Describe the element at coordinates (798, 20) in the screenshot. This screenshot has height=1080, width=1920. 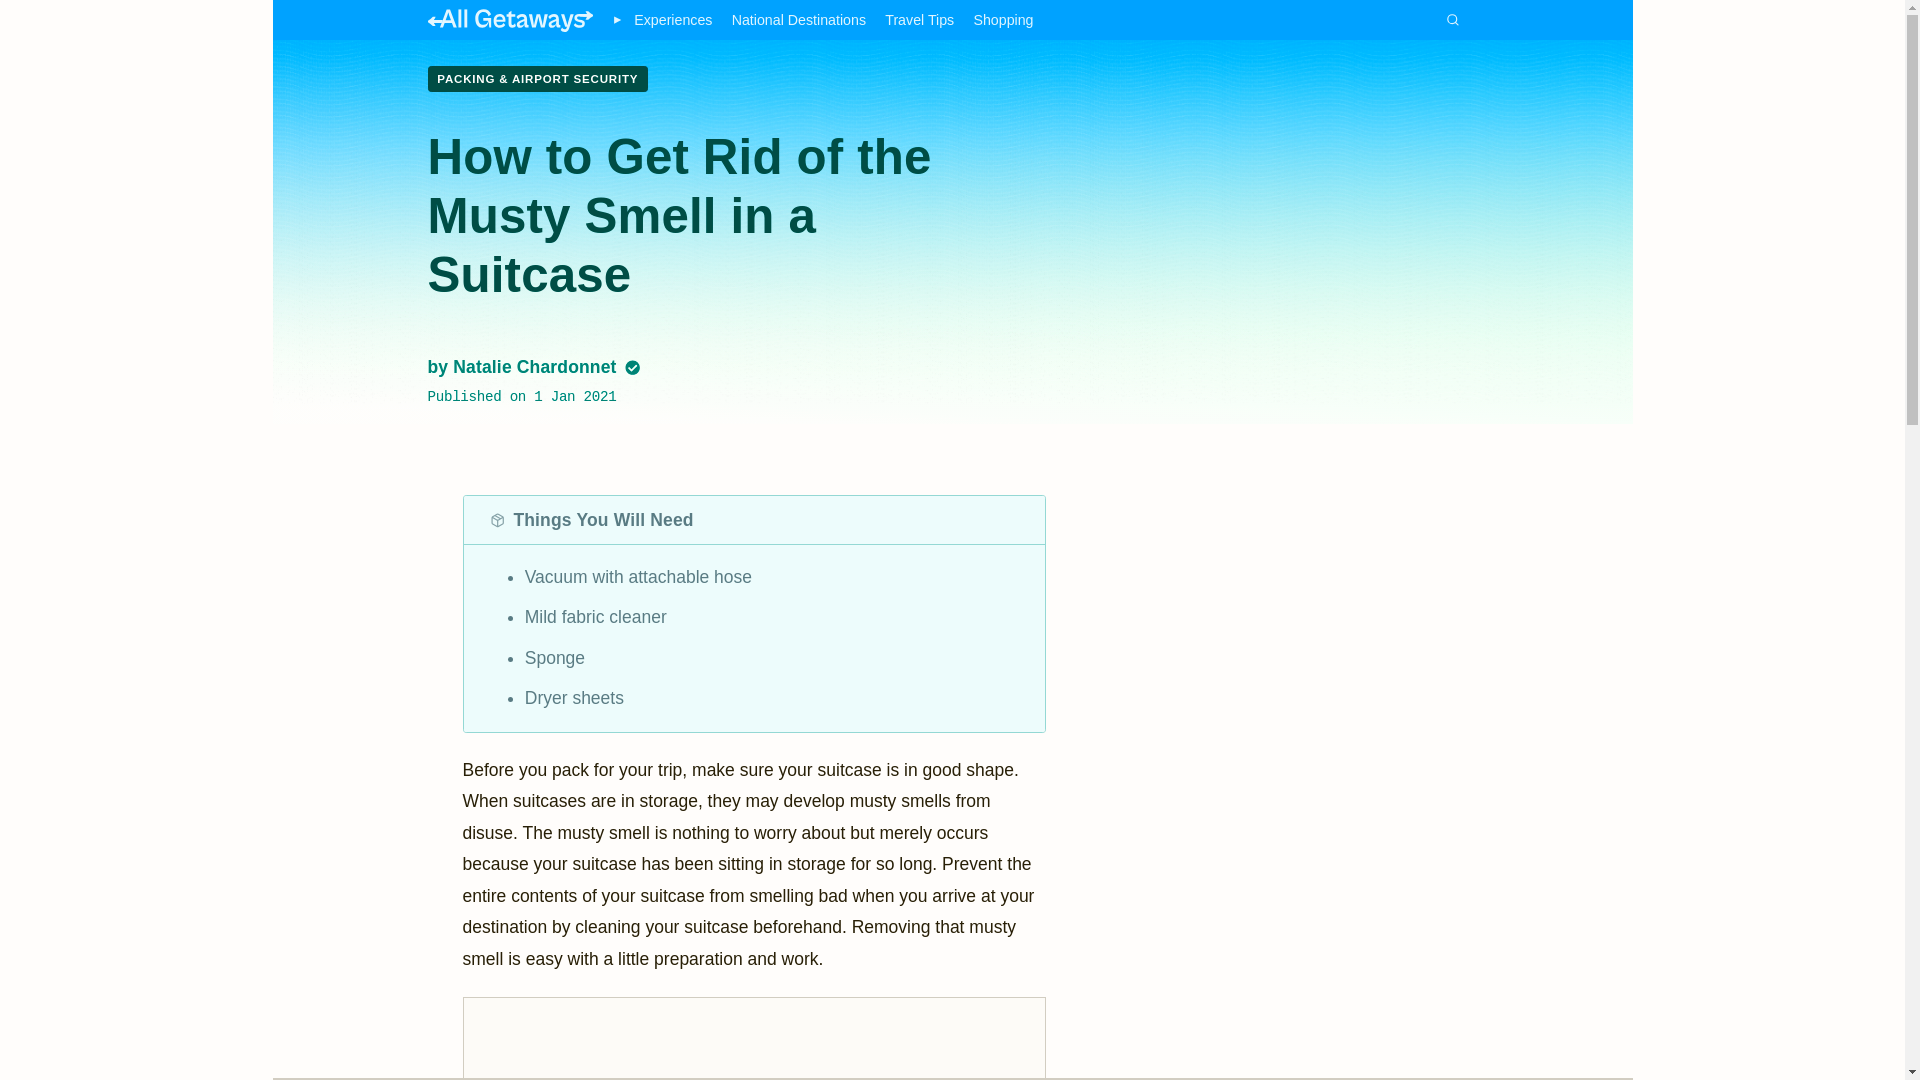
I see `National Destinations` at that location.